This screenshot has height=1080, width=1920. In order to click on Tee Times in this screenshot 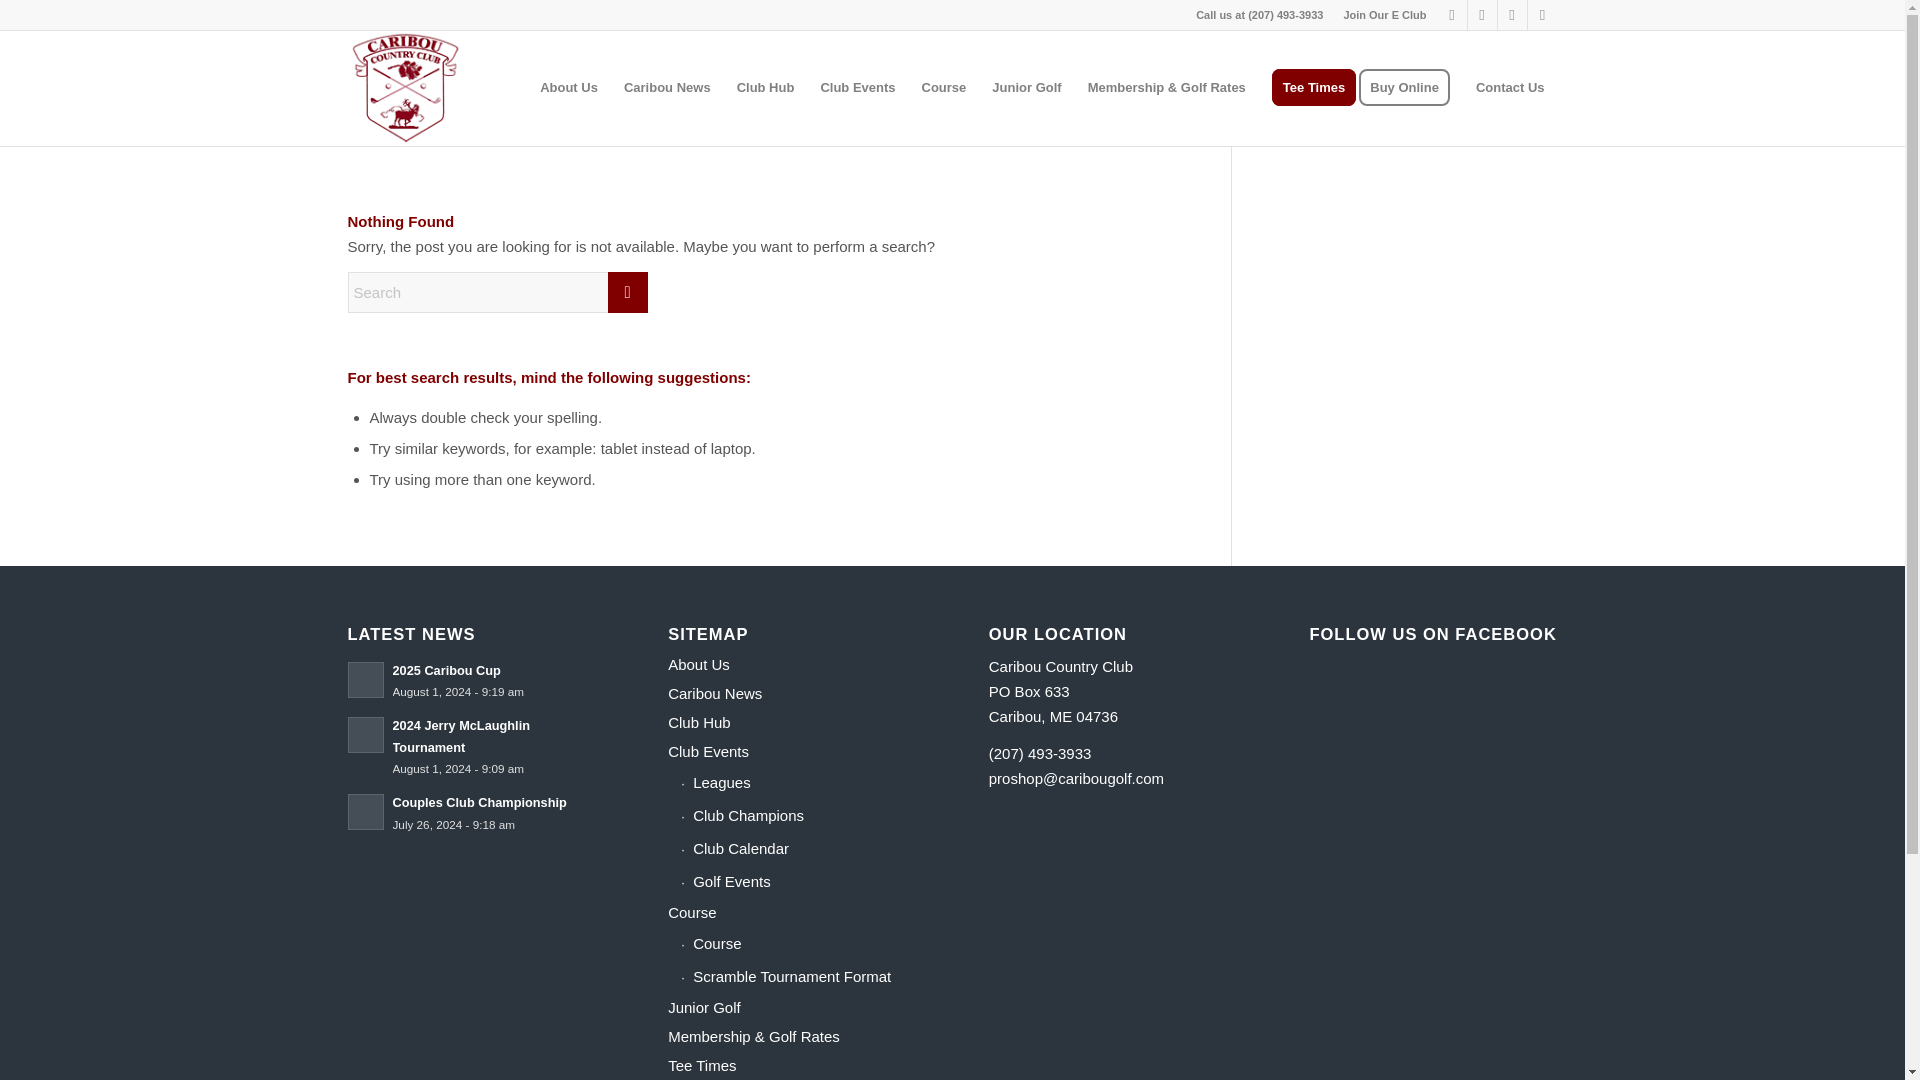, I will do `click(1314, 88)`.